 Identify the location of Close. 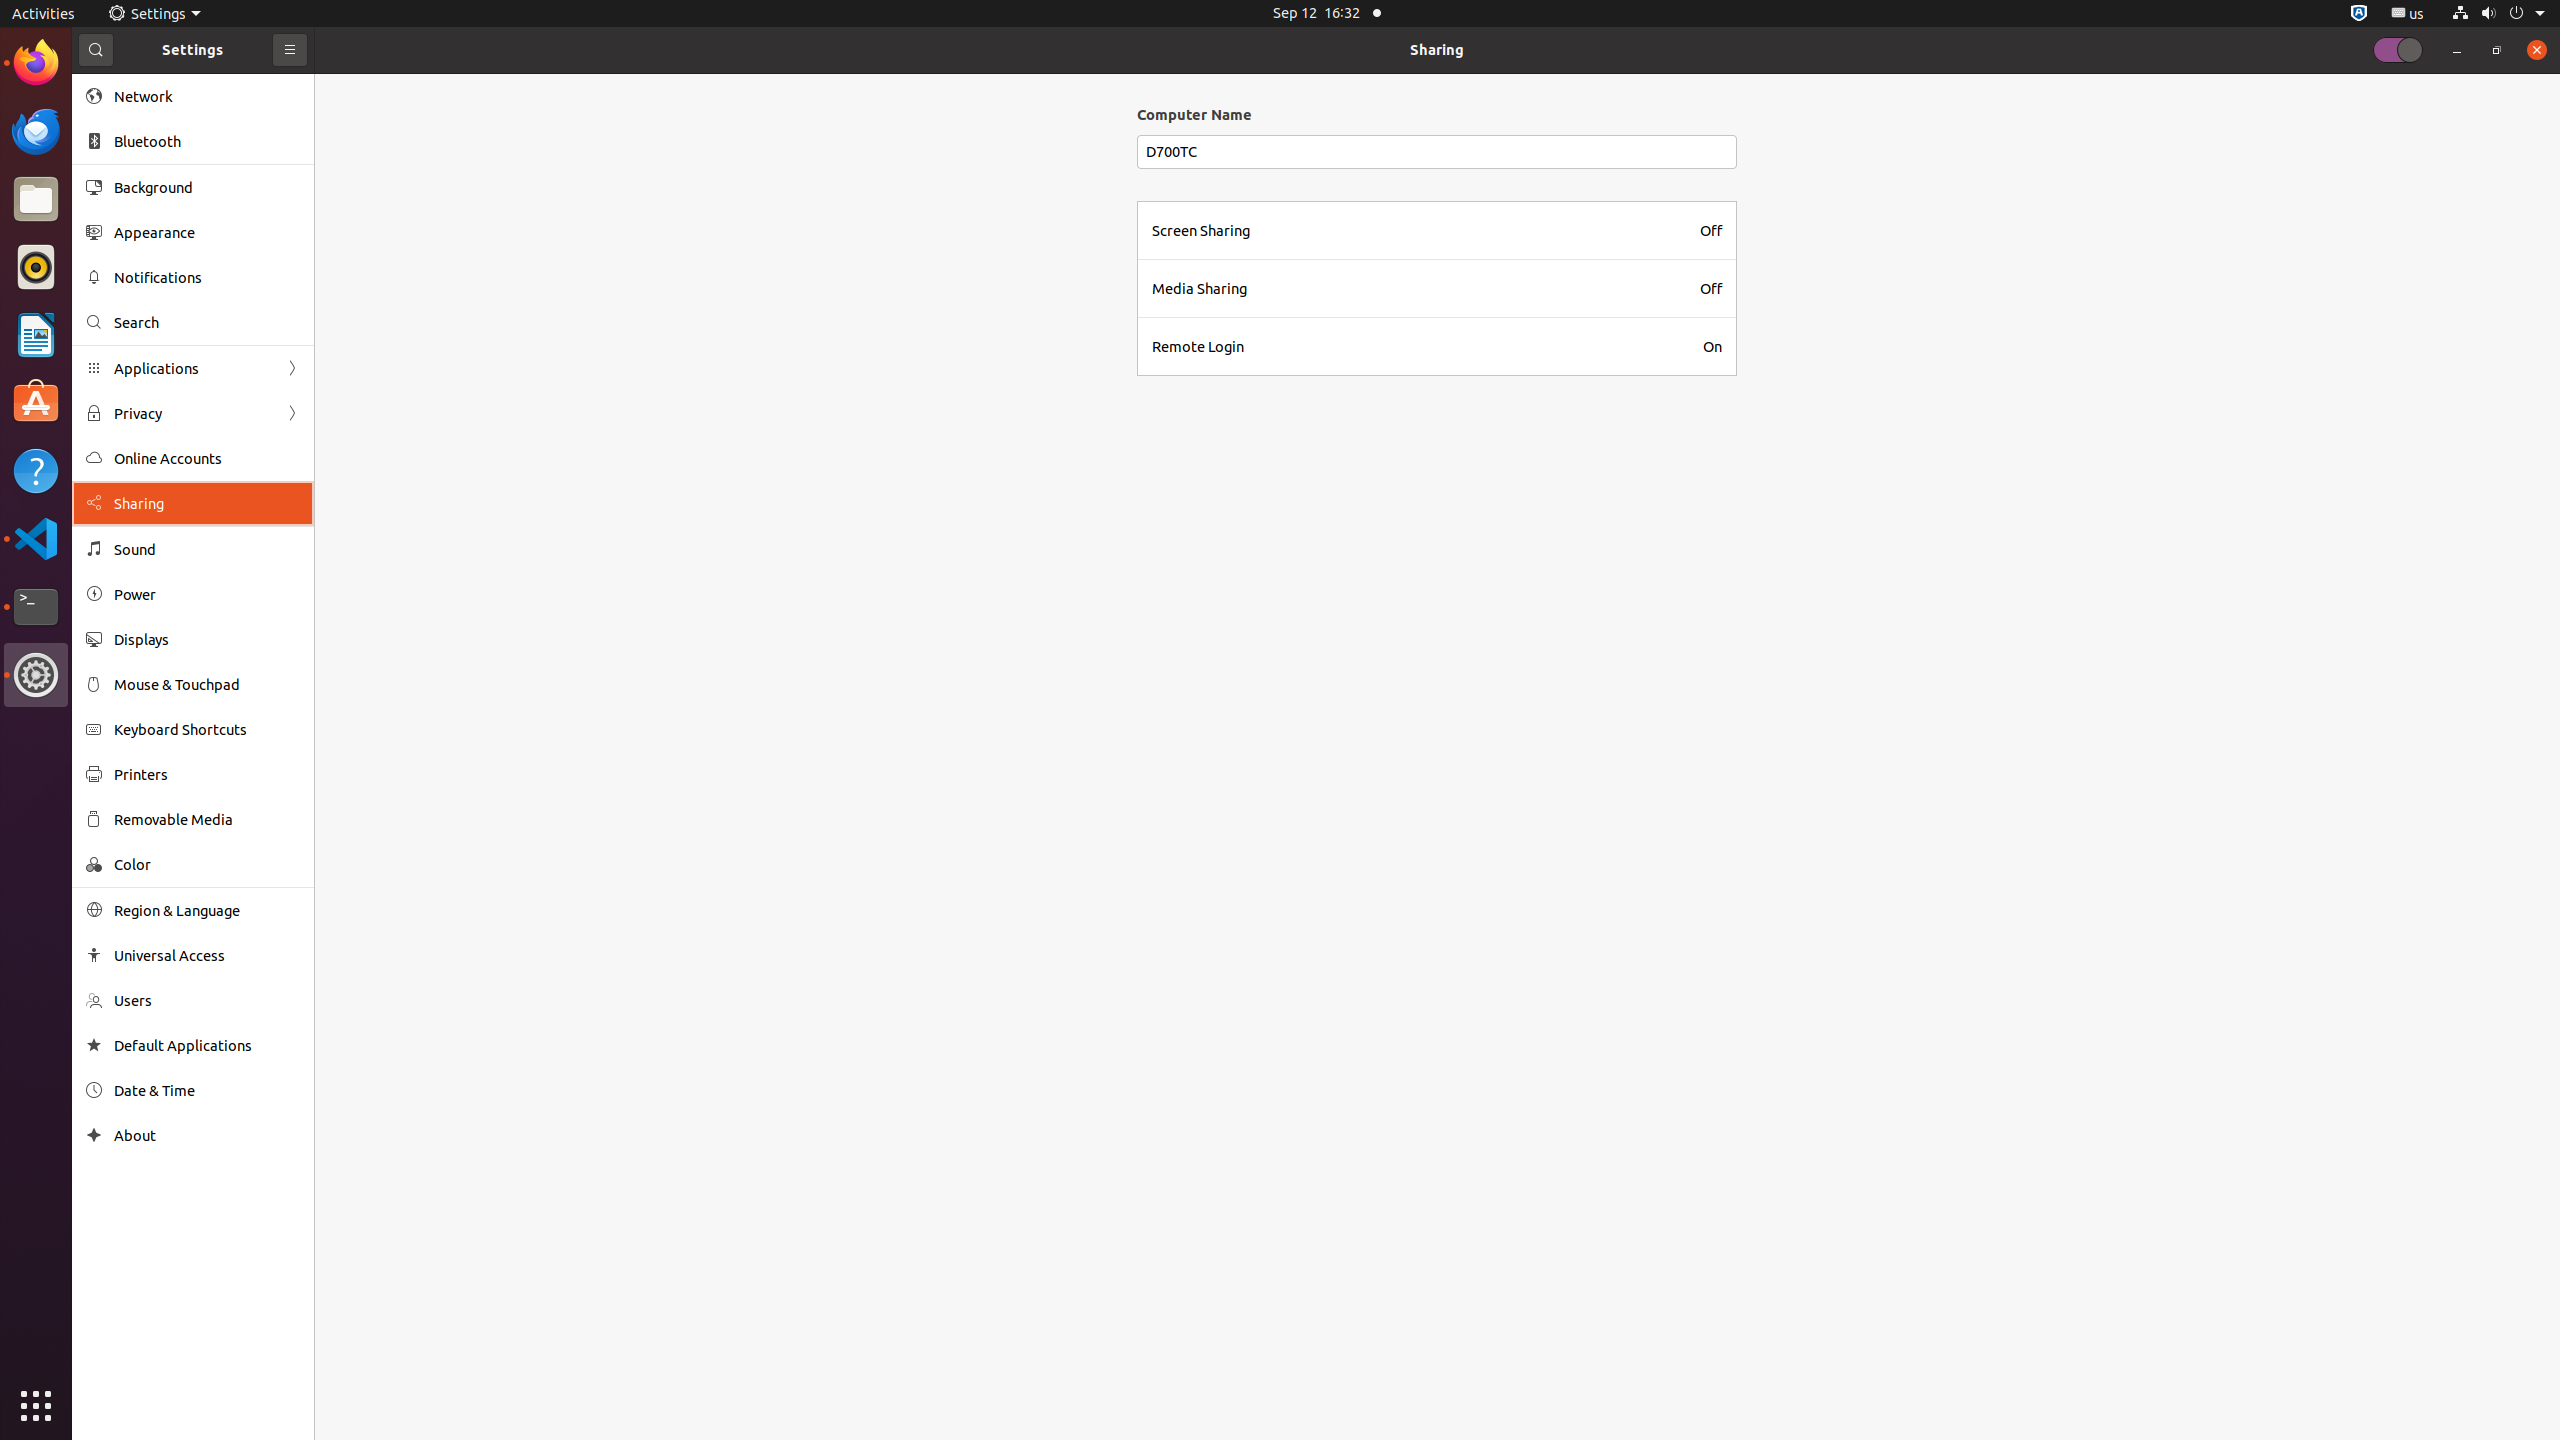
(2537, 50).